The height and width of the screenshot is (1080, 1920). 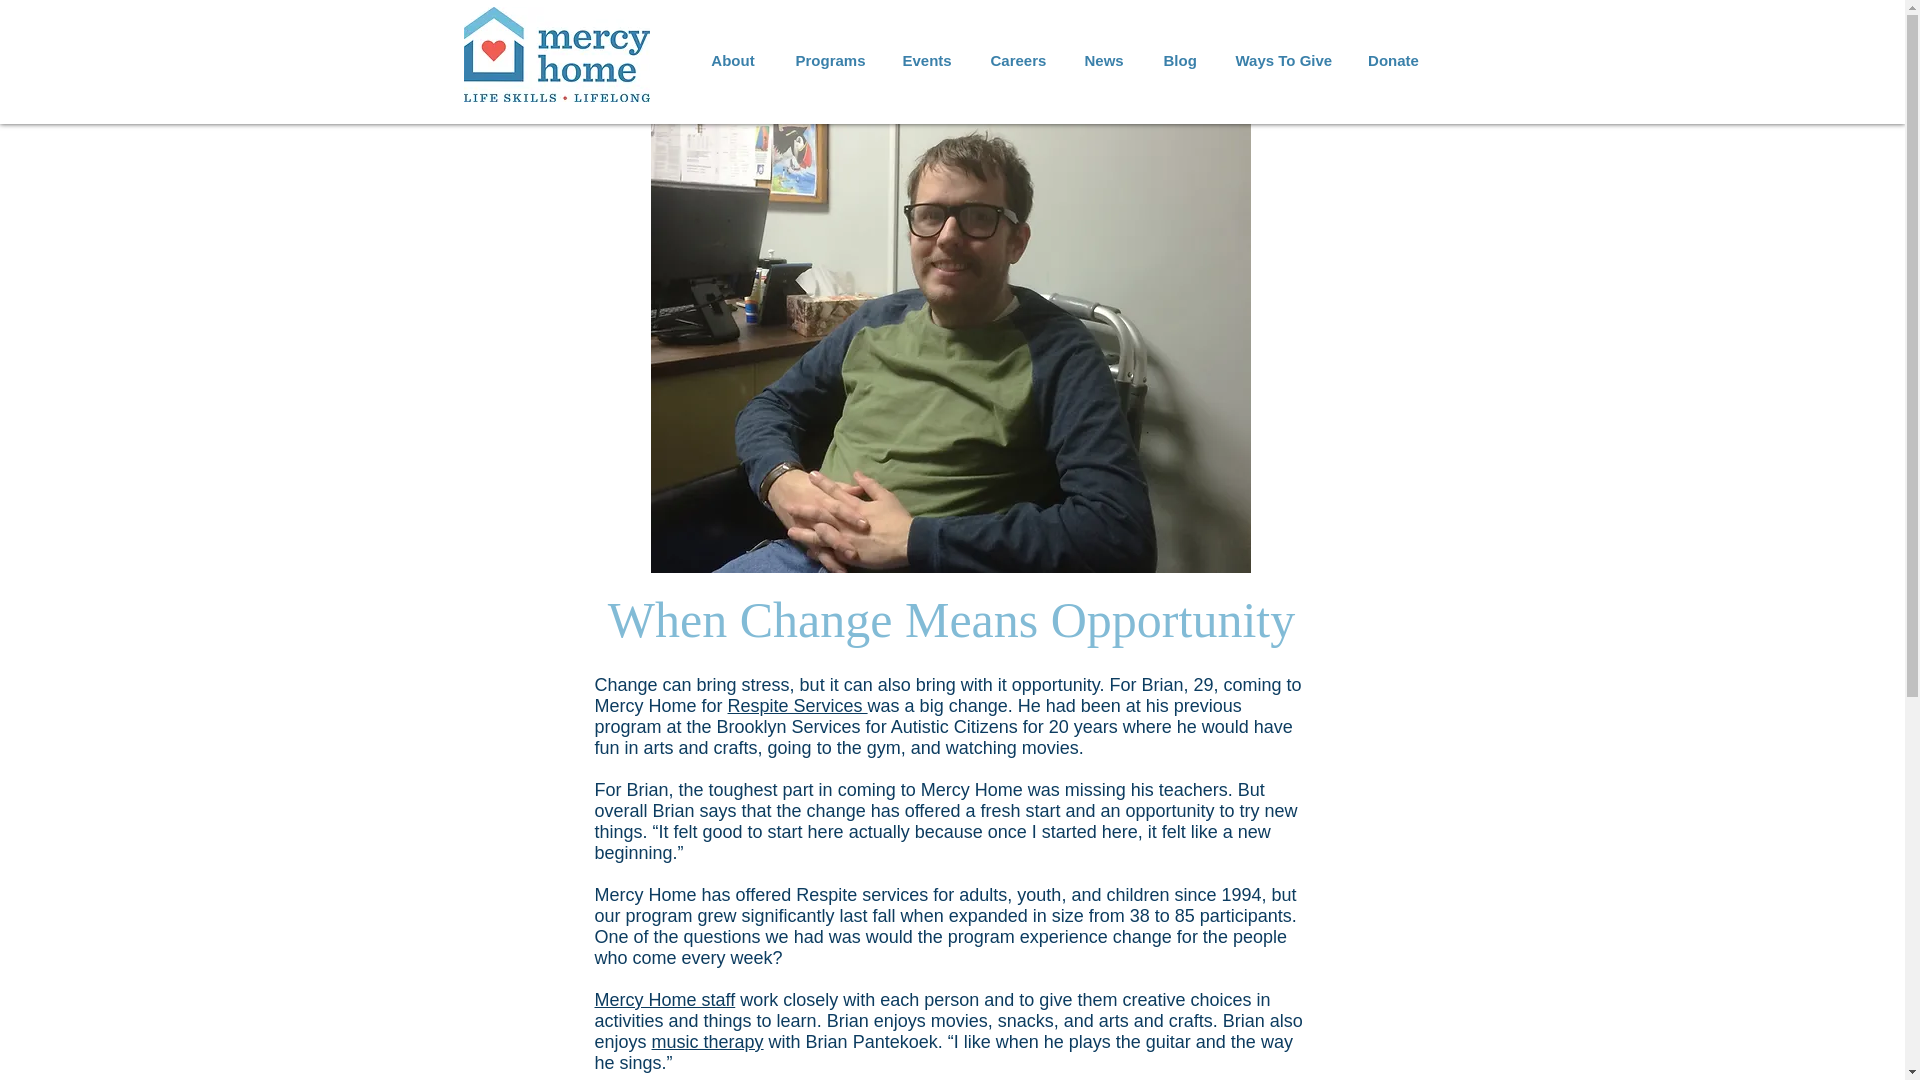 What do you see at coordinates (797, 706) in the screenshot?
I see `Respite Services` at bounding box center [797, 706].